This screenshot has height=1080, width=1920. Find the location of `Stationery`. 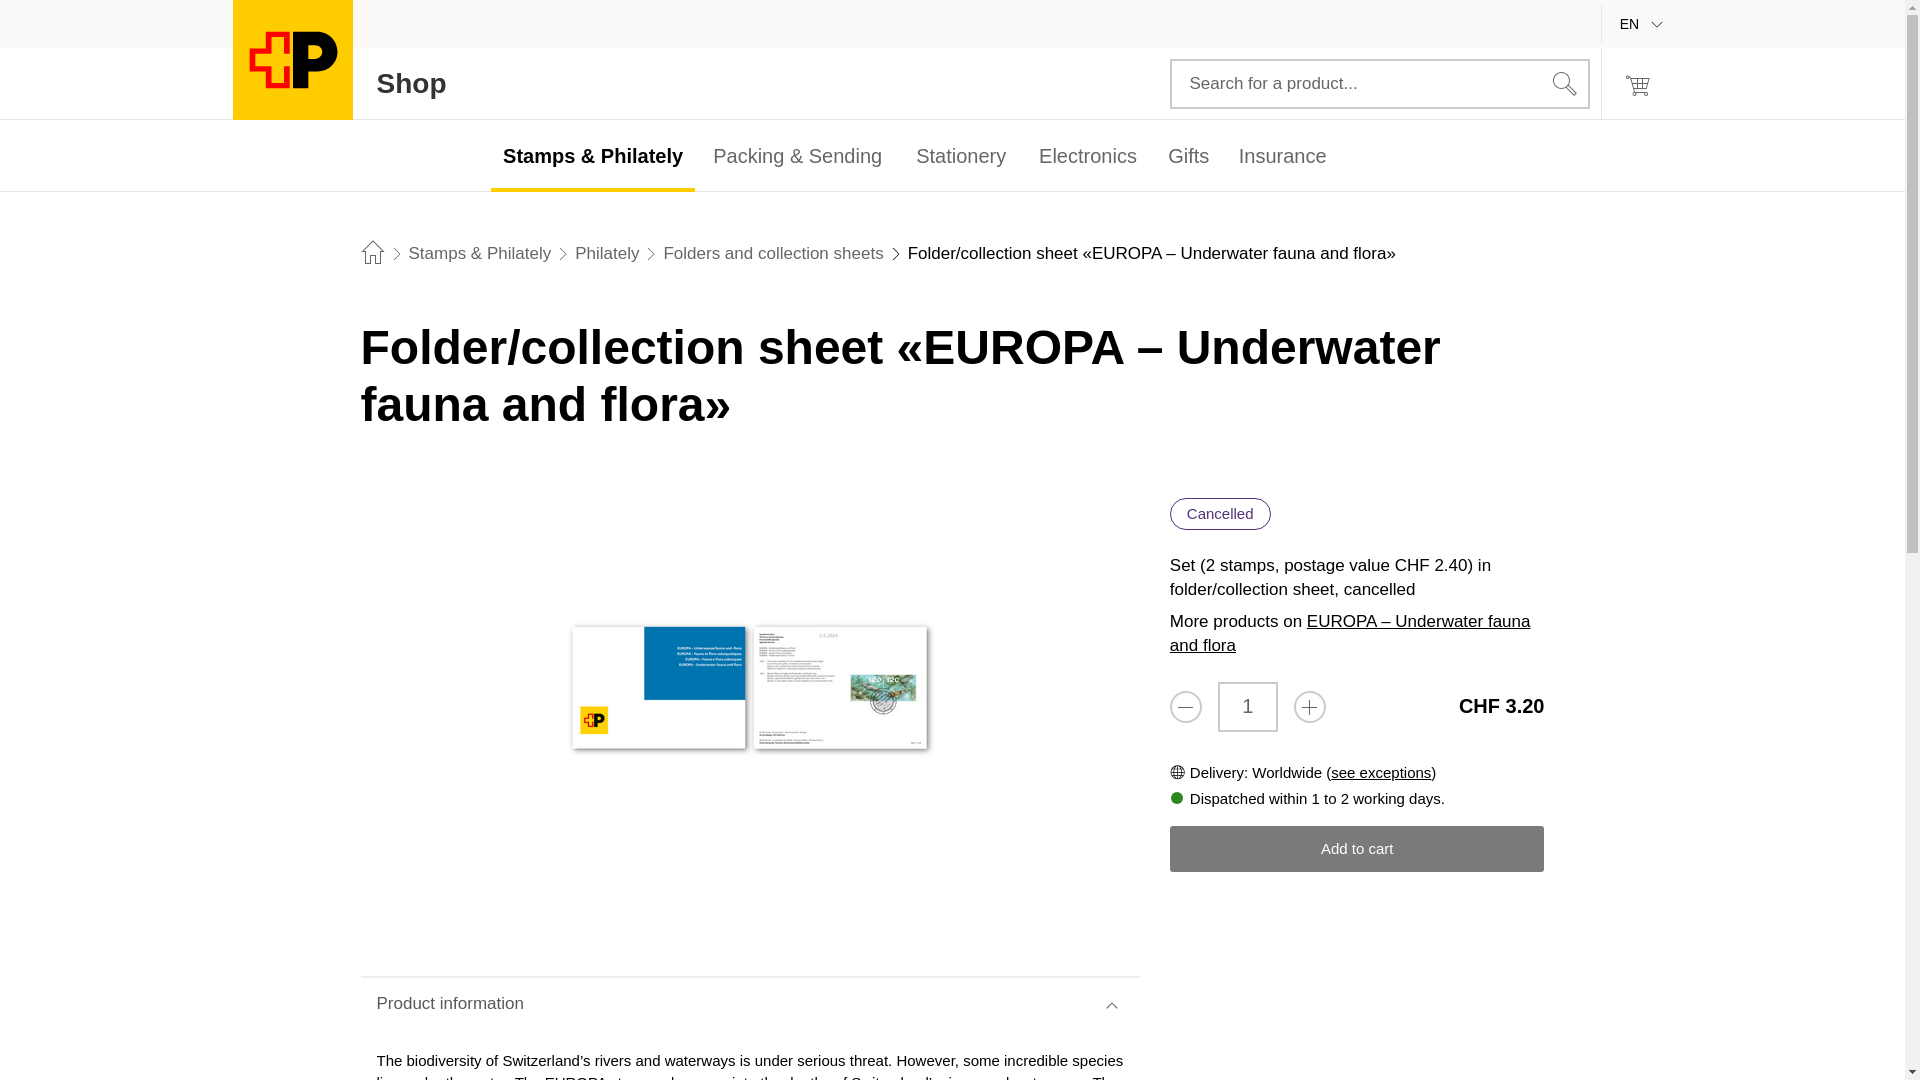

Stationery is located at coordinates (960, 156).